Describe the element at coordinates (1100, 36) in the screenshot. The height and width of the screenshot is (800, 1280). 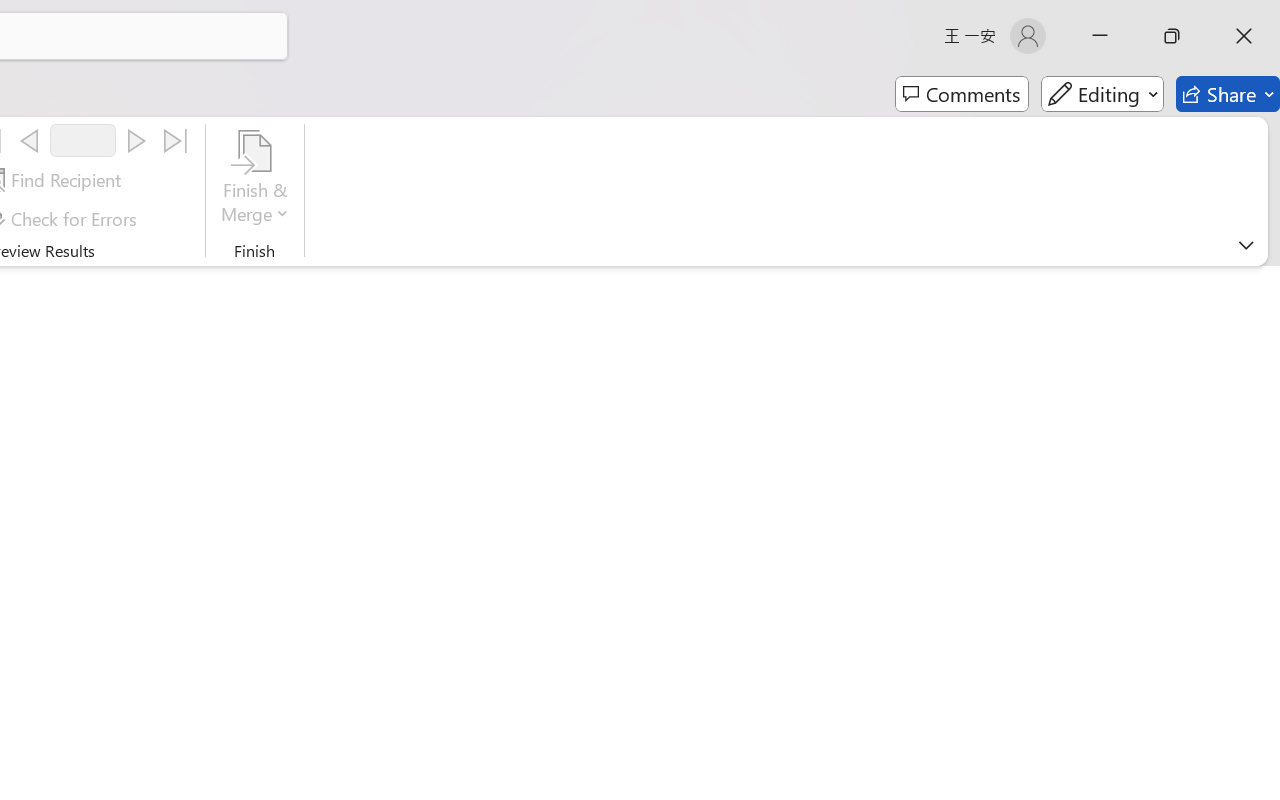
I see `Minimize` at that location.